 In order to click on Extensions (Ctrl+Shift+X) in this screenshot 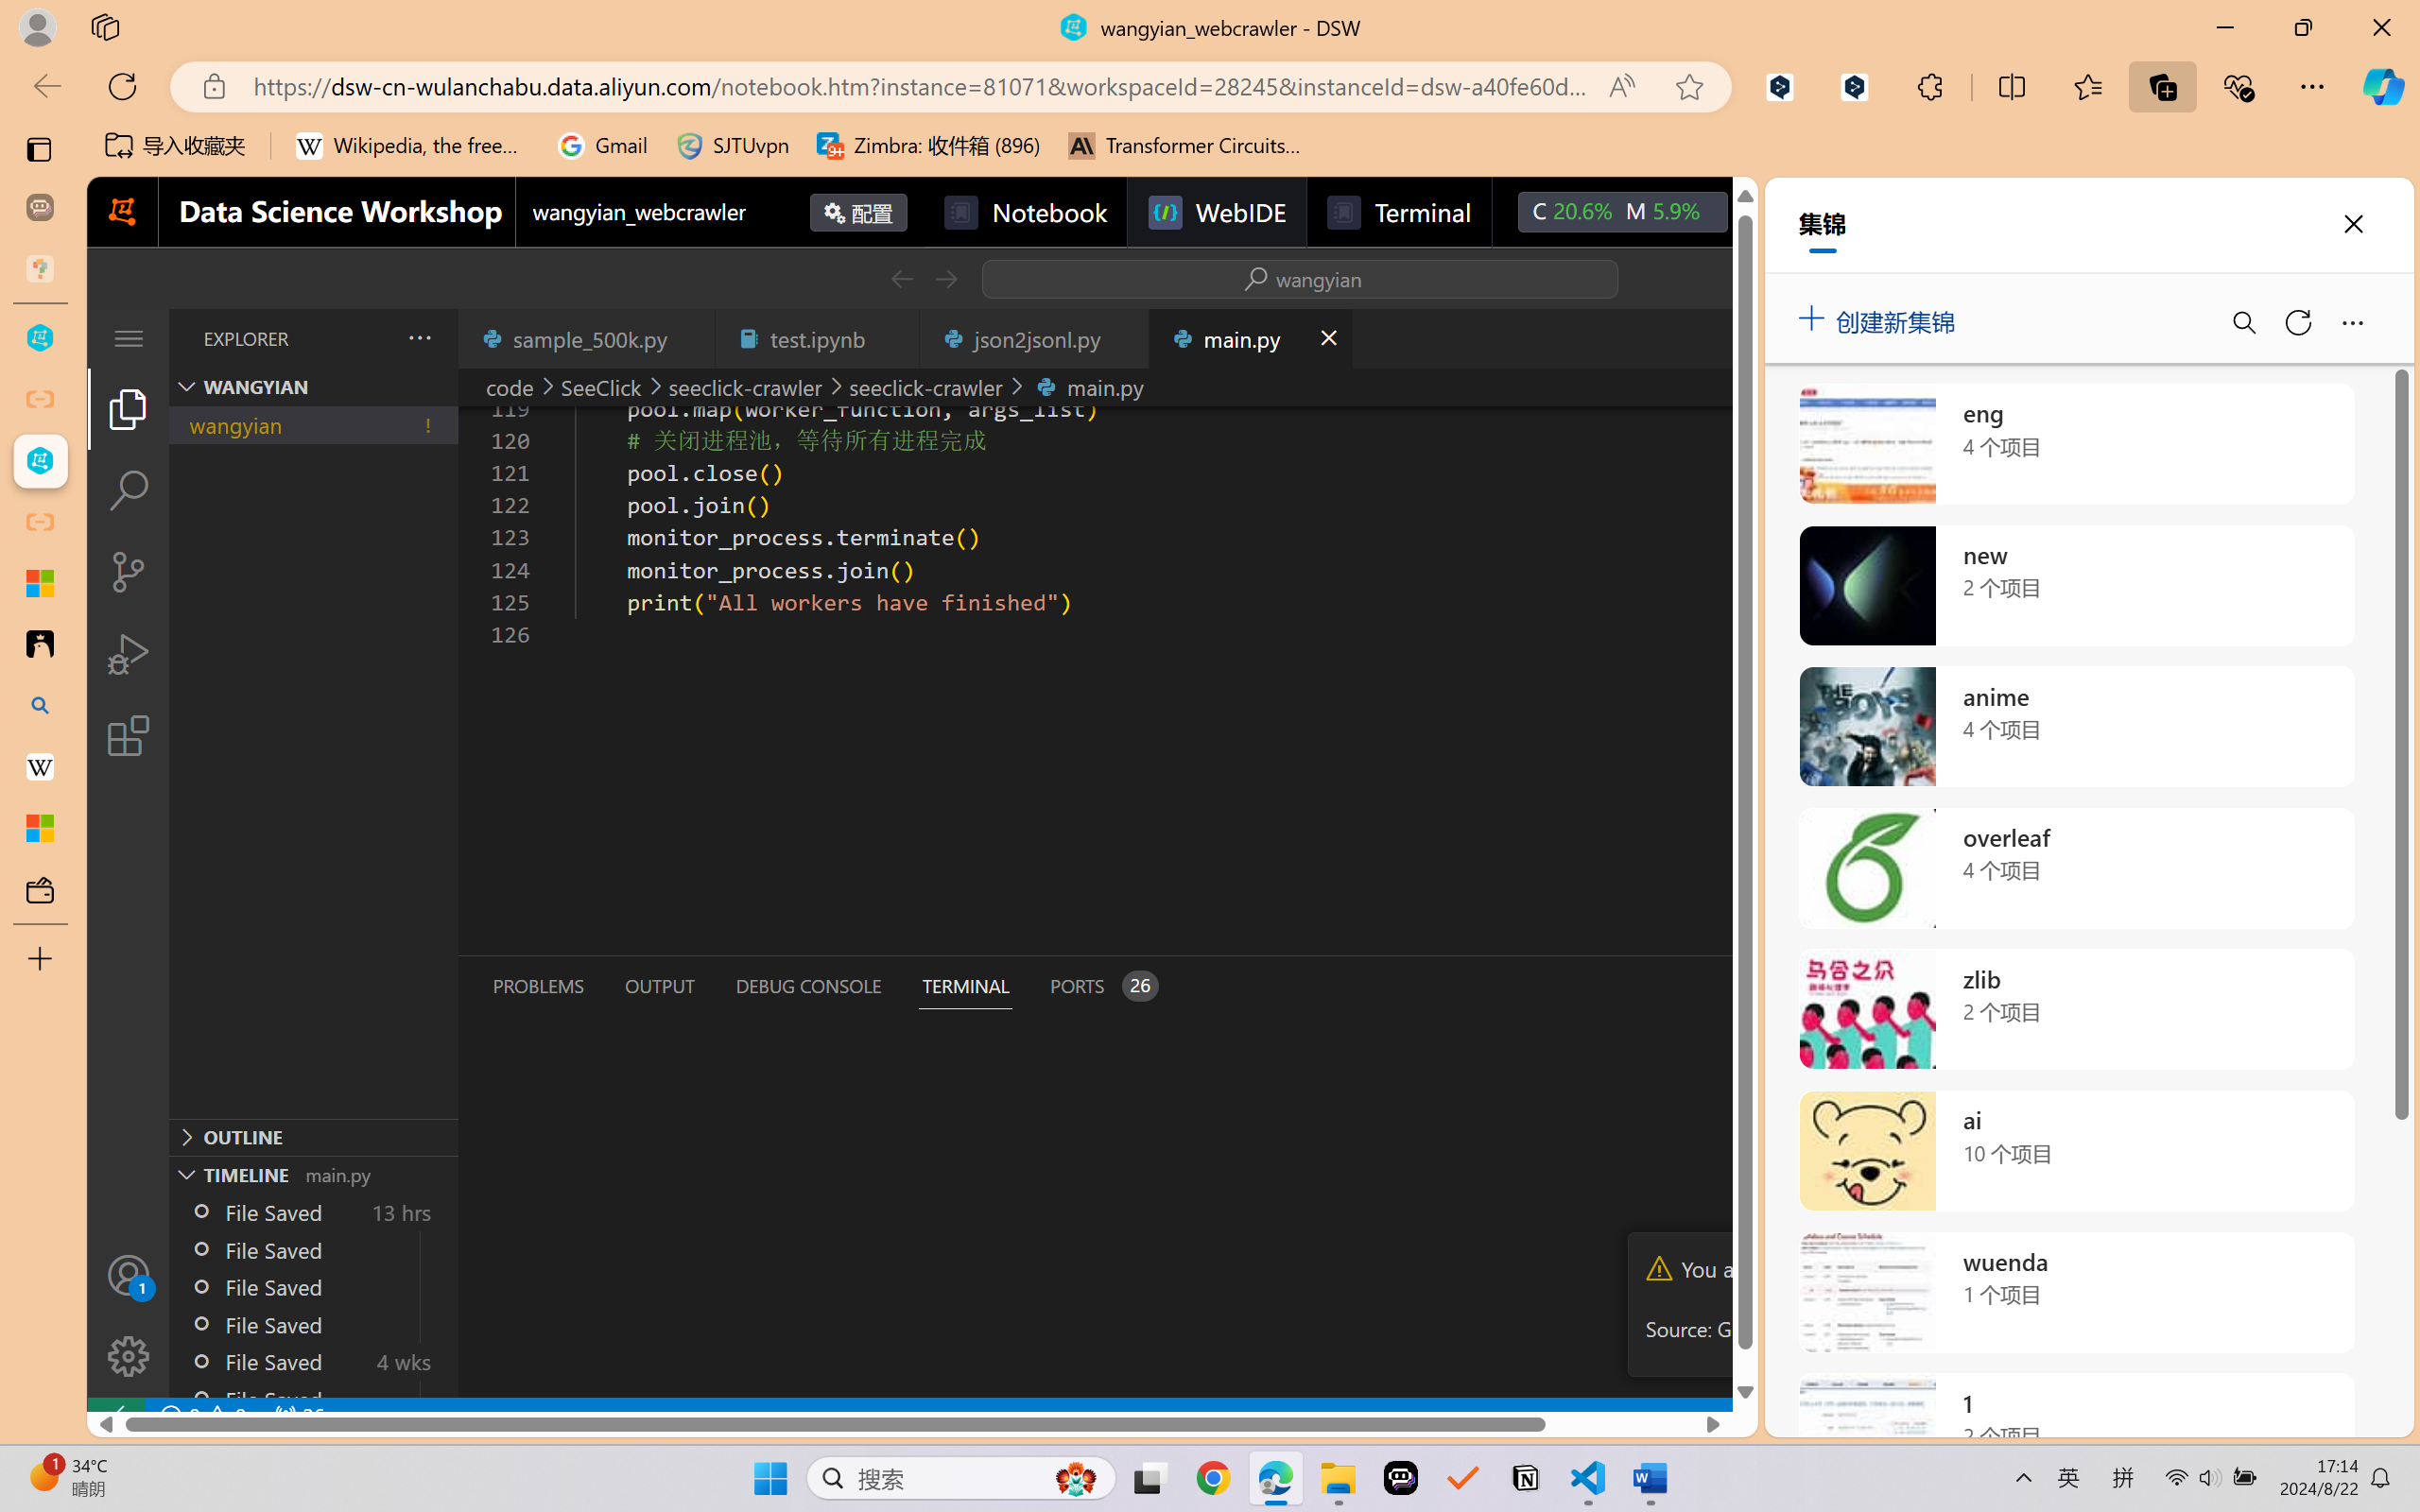, I will do `click(129, 735)`.